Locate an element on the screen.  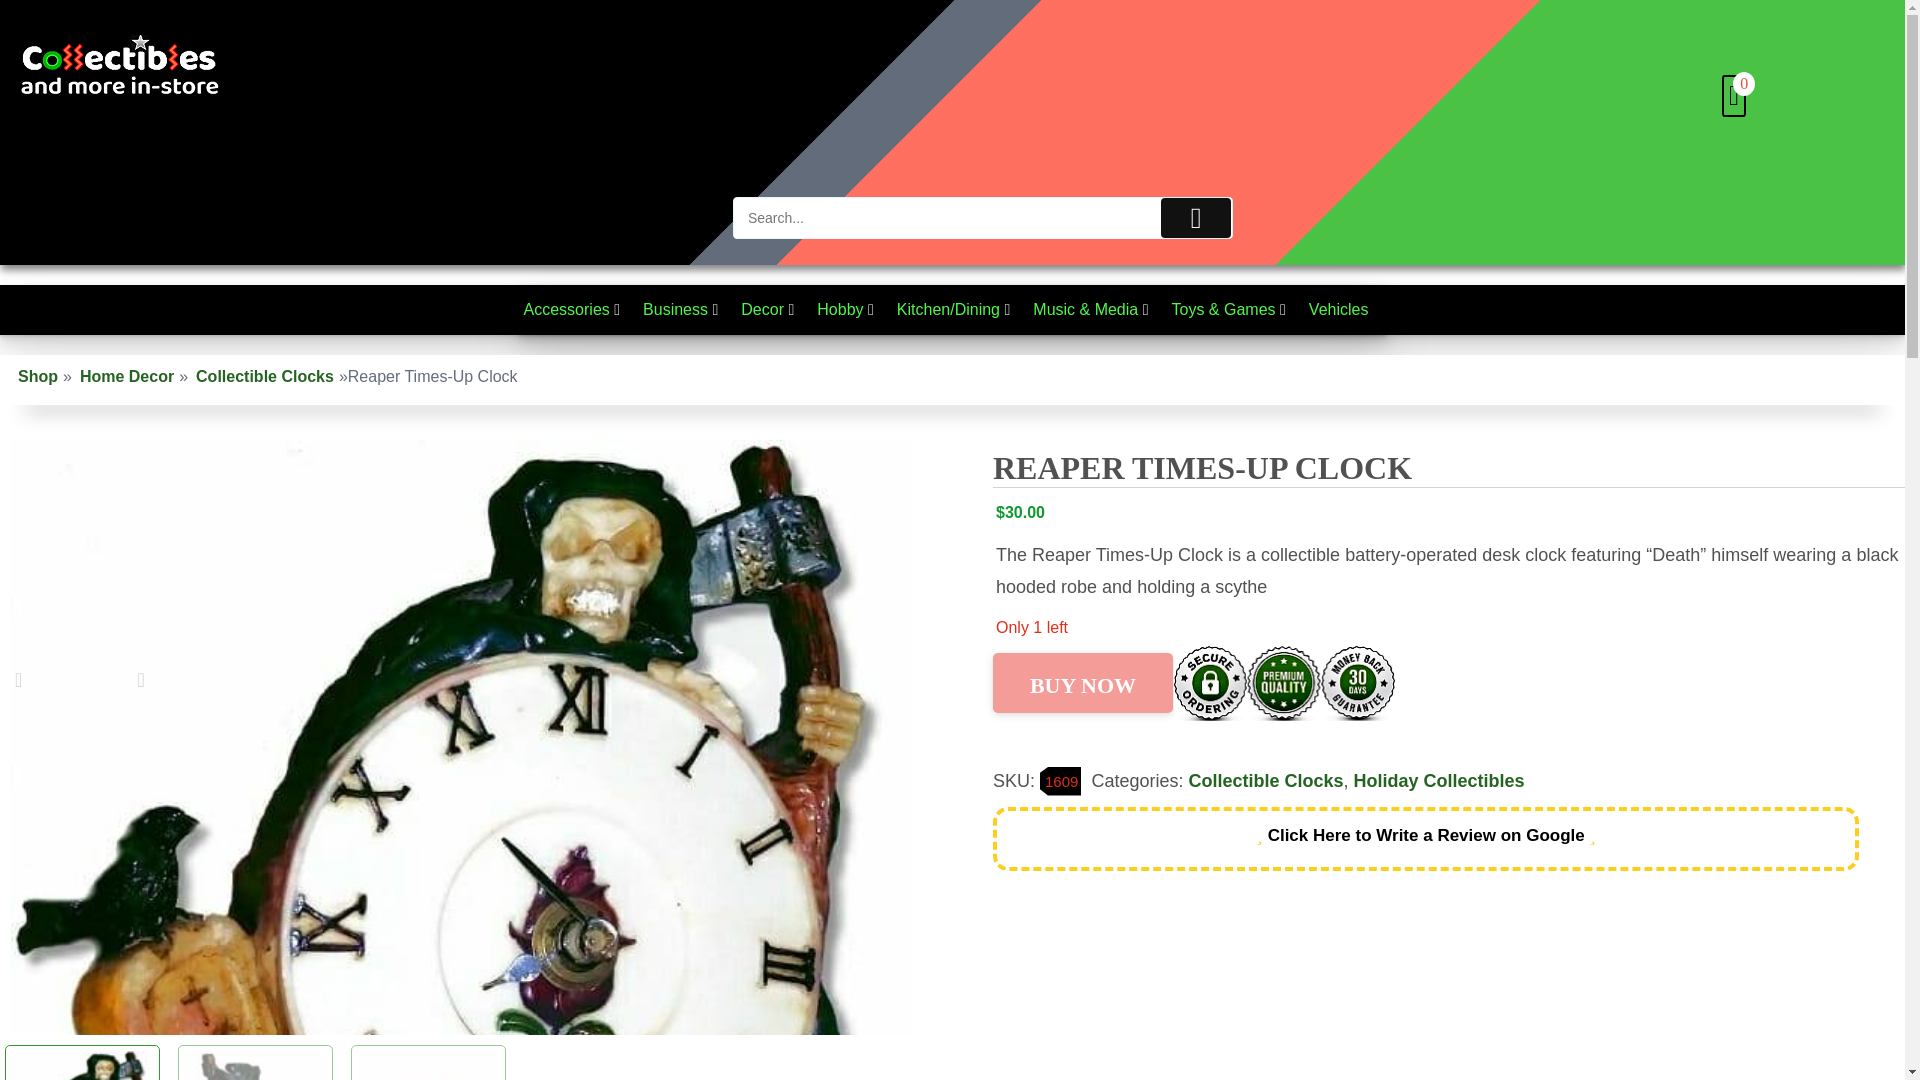
CollectiblesAndMoreInStore Logo Small is located at coordinates (120, 66).